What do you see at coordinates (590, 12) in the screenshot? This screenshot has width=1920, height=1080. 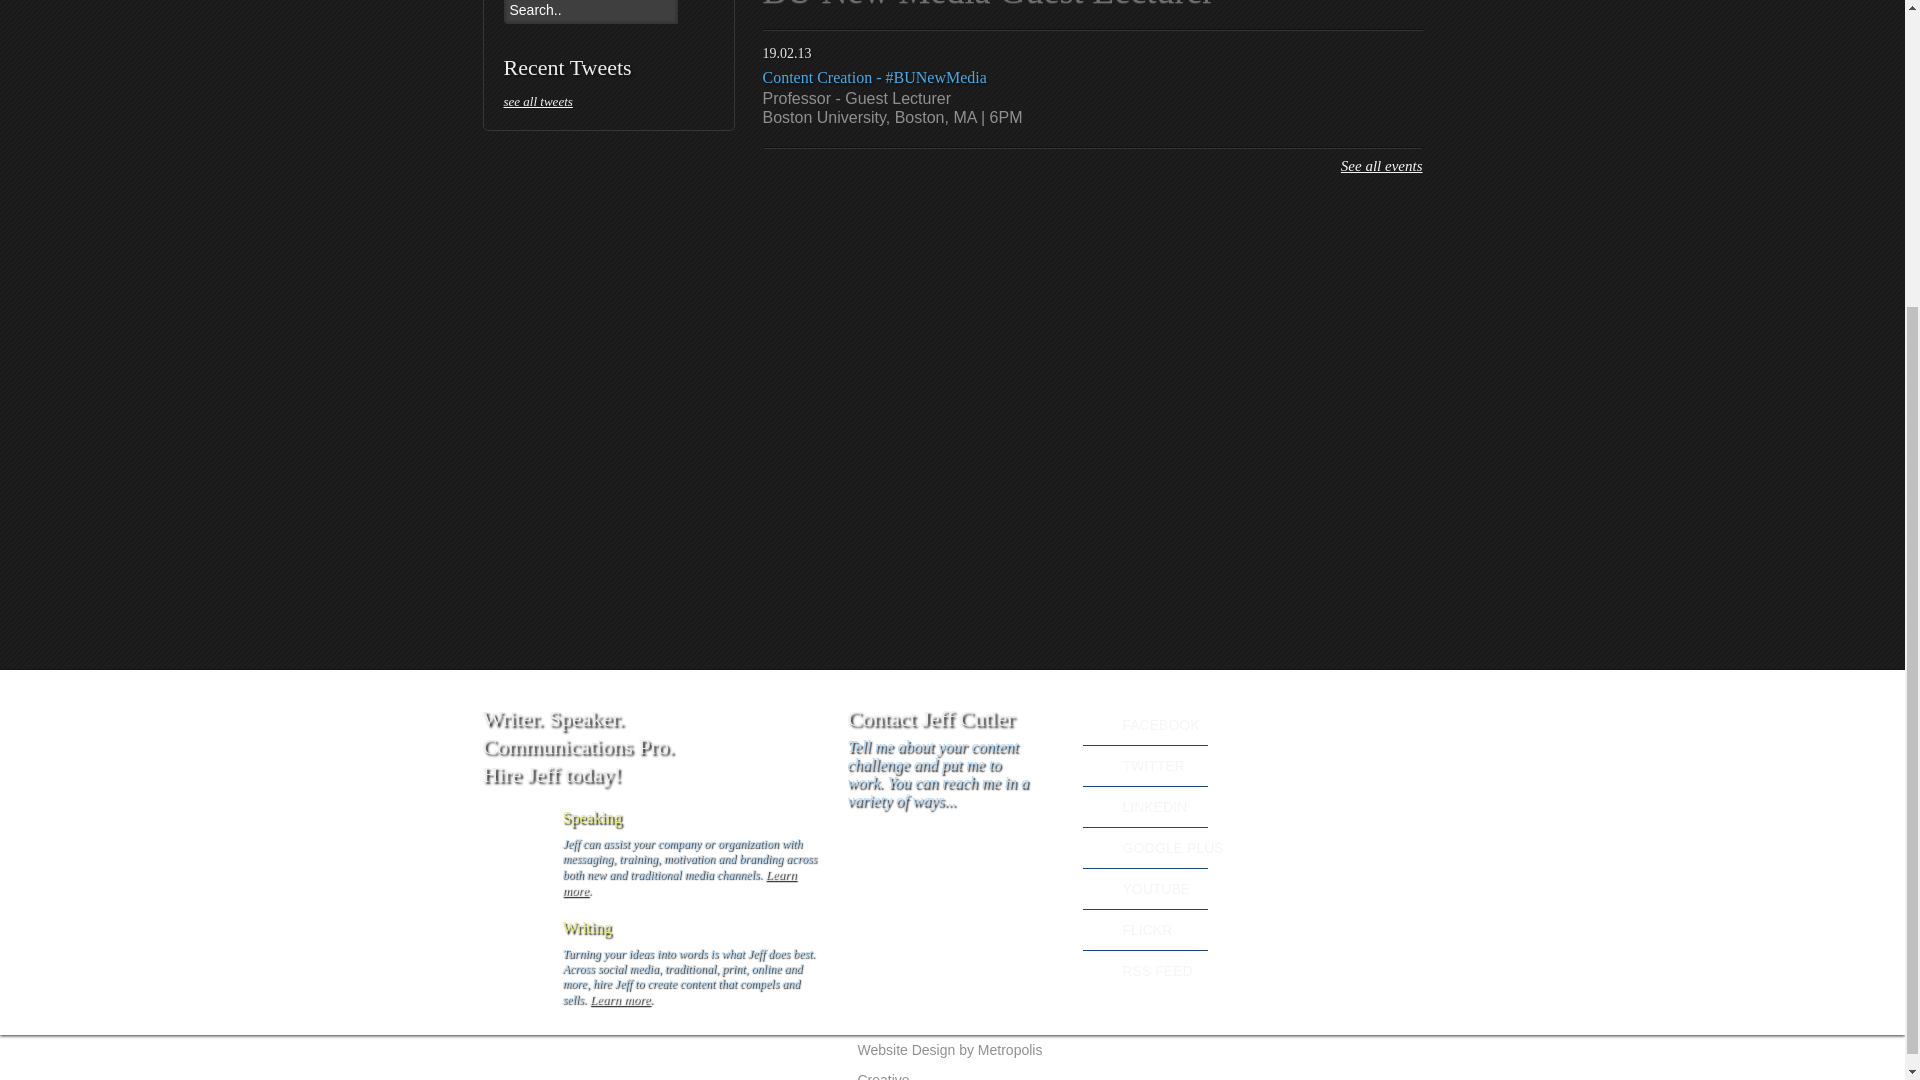 I see `Search..` at bounding box center [590, 12].